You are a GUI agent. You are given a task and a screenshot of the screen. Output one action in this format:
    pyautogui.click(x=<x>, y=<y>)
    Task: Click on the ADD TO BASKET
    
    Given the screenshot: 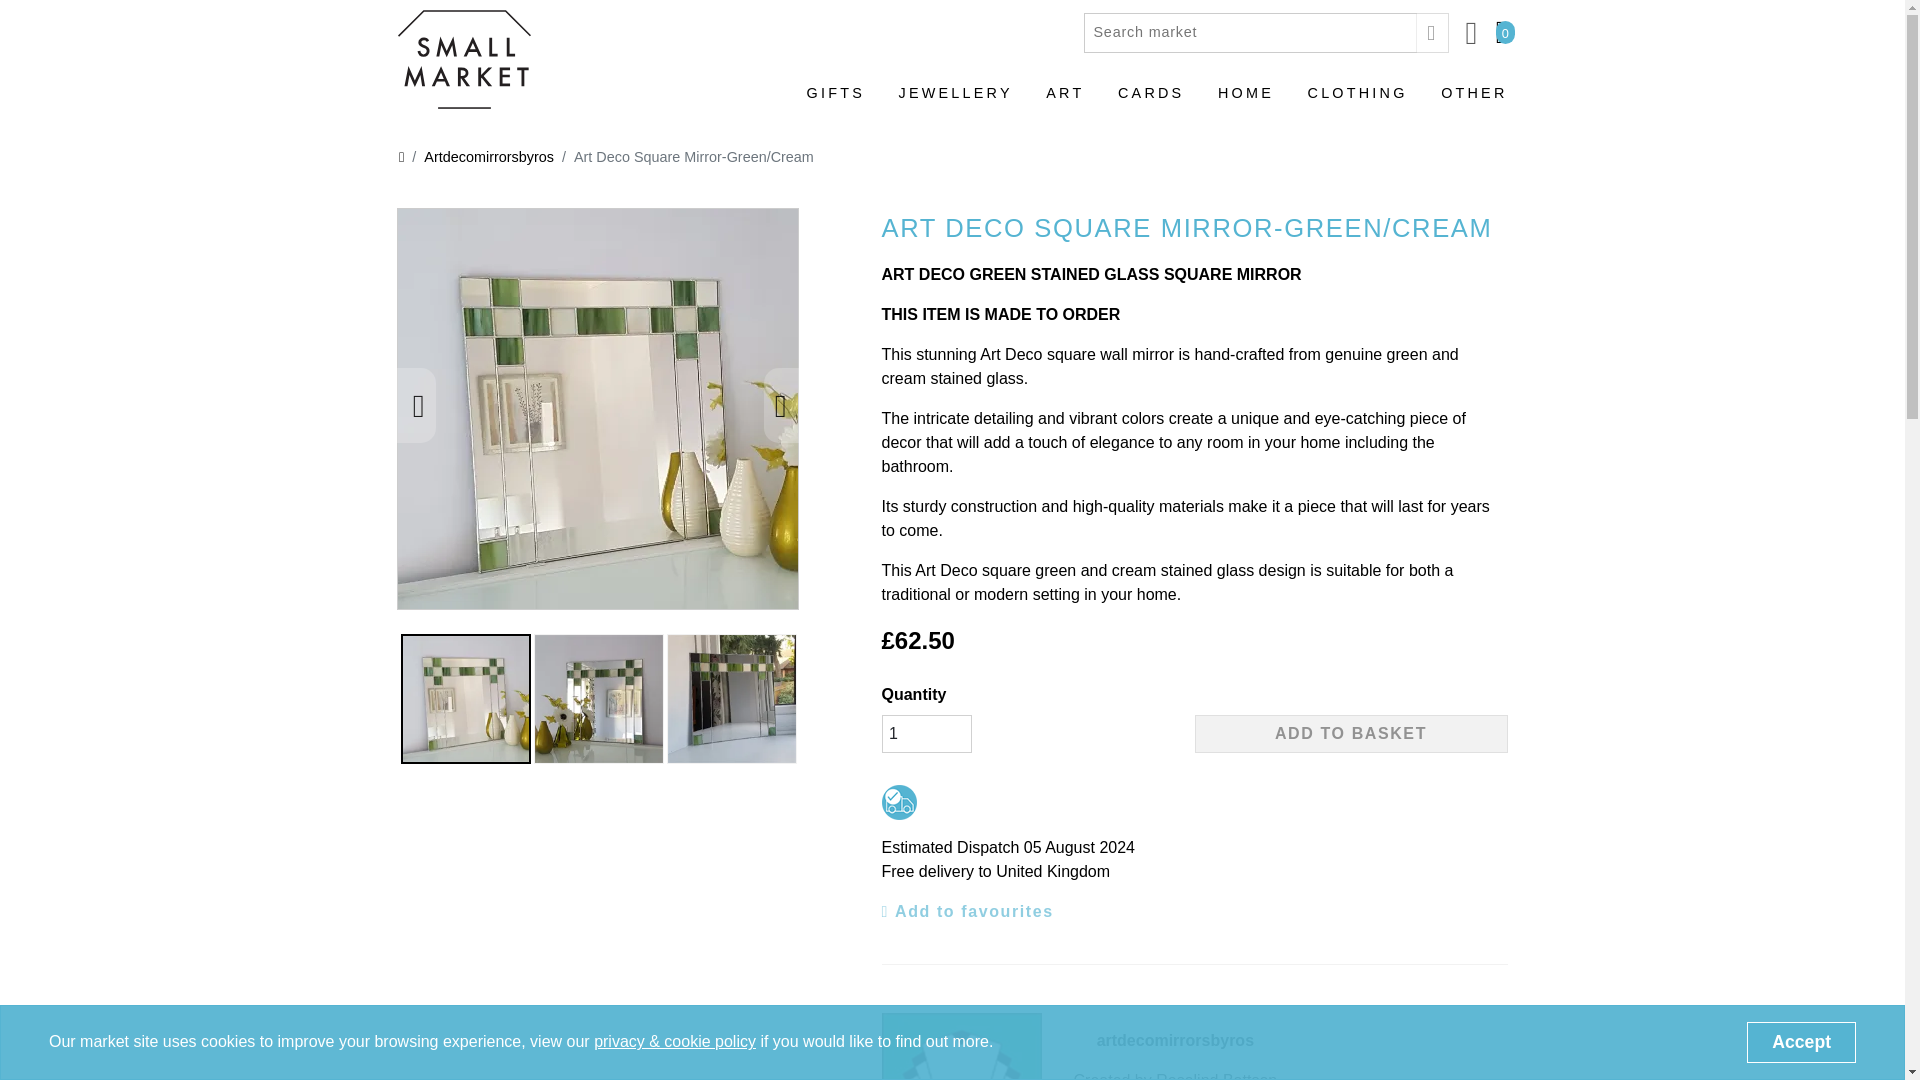 What is the action you would take?
    pyautogui.click(x=1350, y=733)
    